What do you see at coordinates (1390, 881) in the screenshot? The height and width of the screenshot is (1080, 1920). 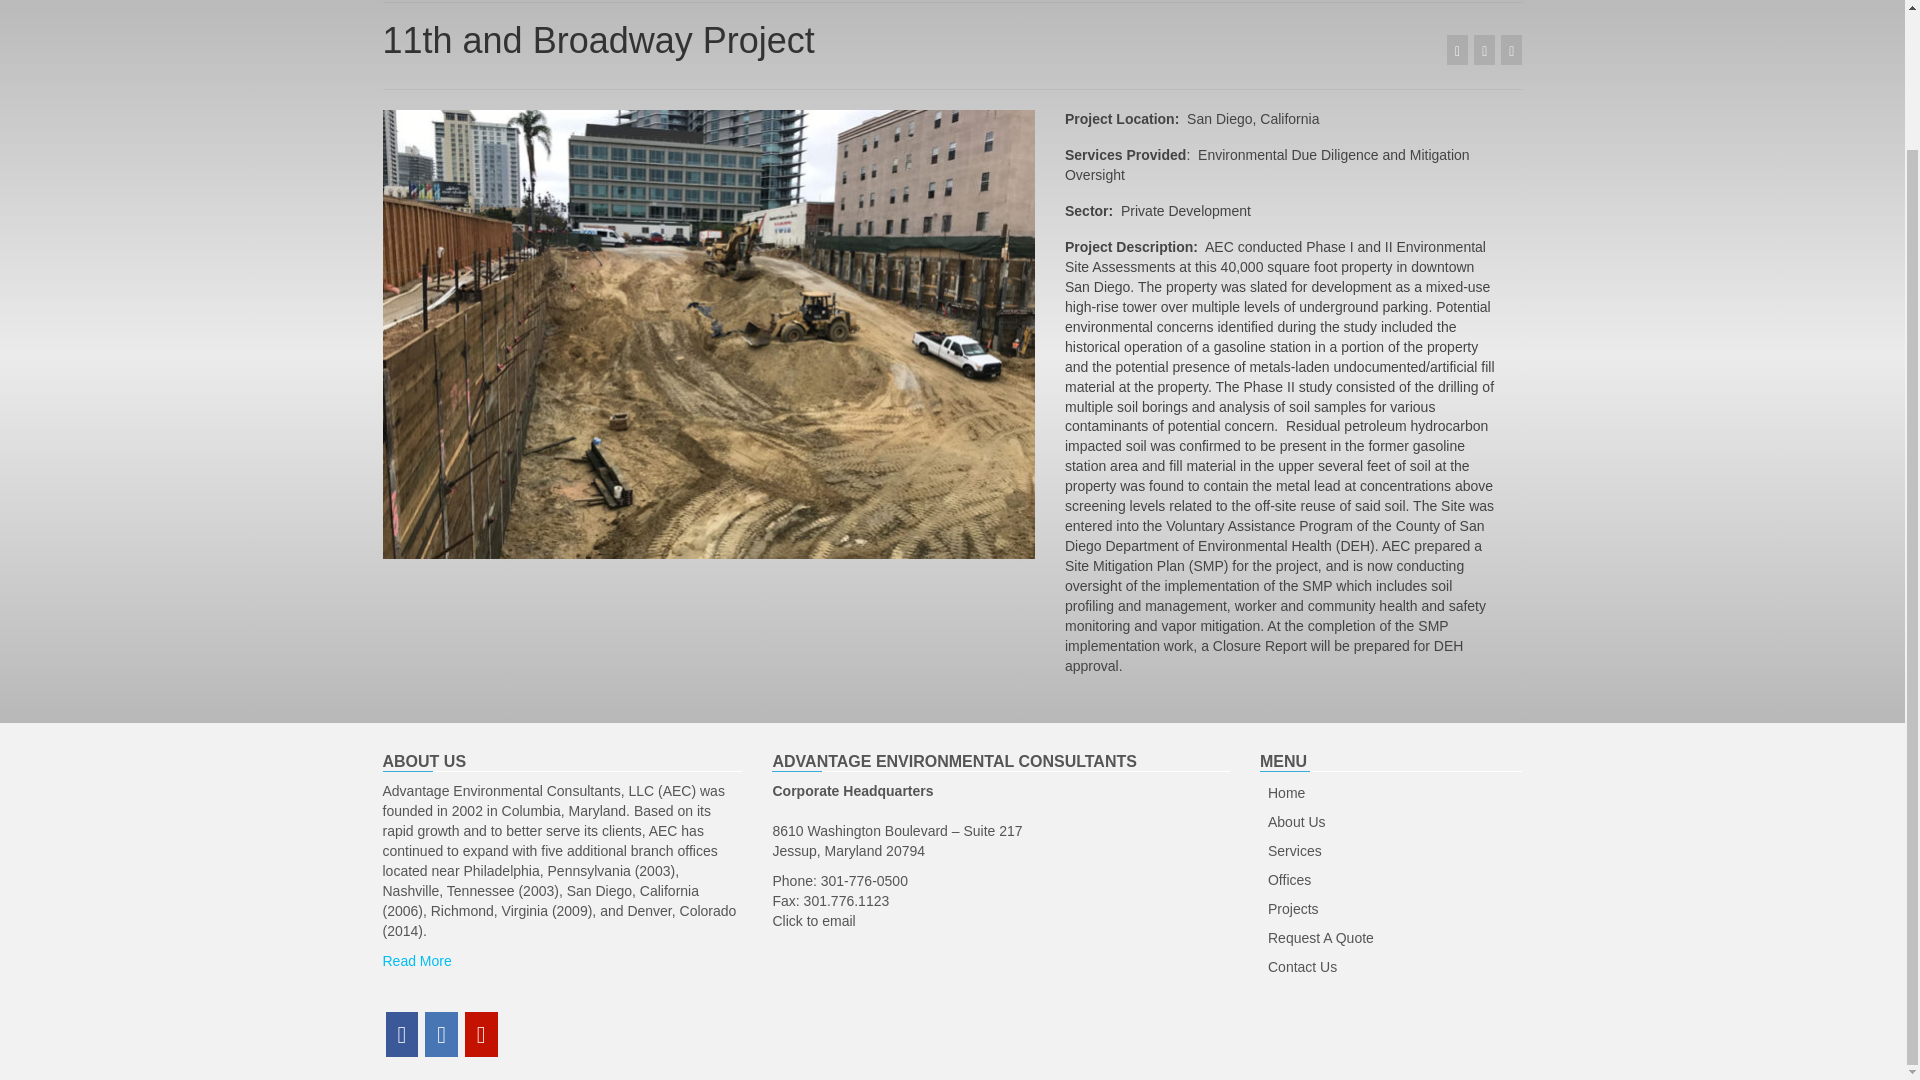 I see `Offices` at bounding box center [1390, 881].